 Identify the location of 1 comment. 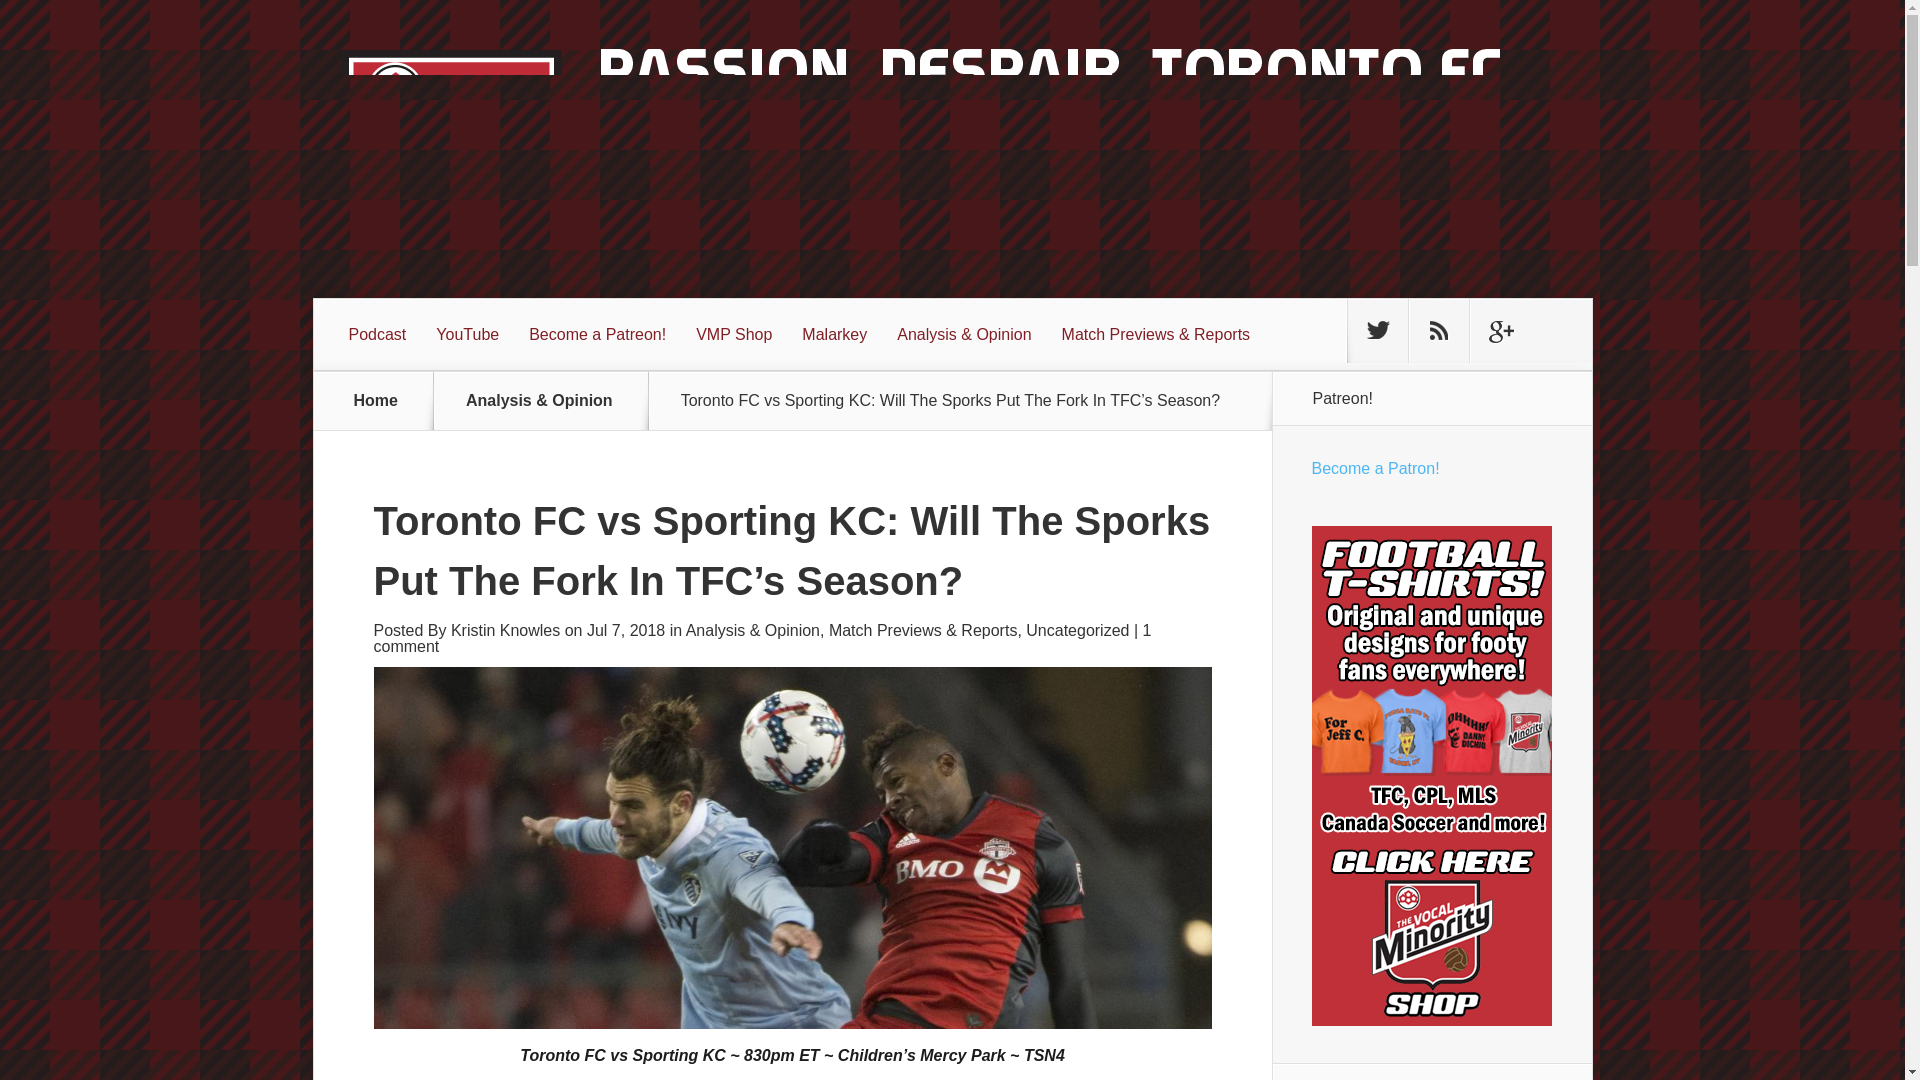
(763, 638).